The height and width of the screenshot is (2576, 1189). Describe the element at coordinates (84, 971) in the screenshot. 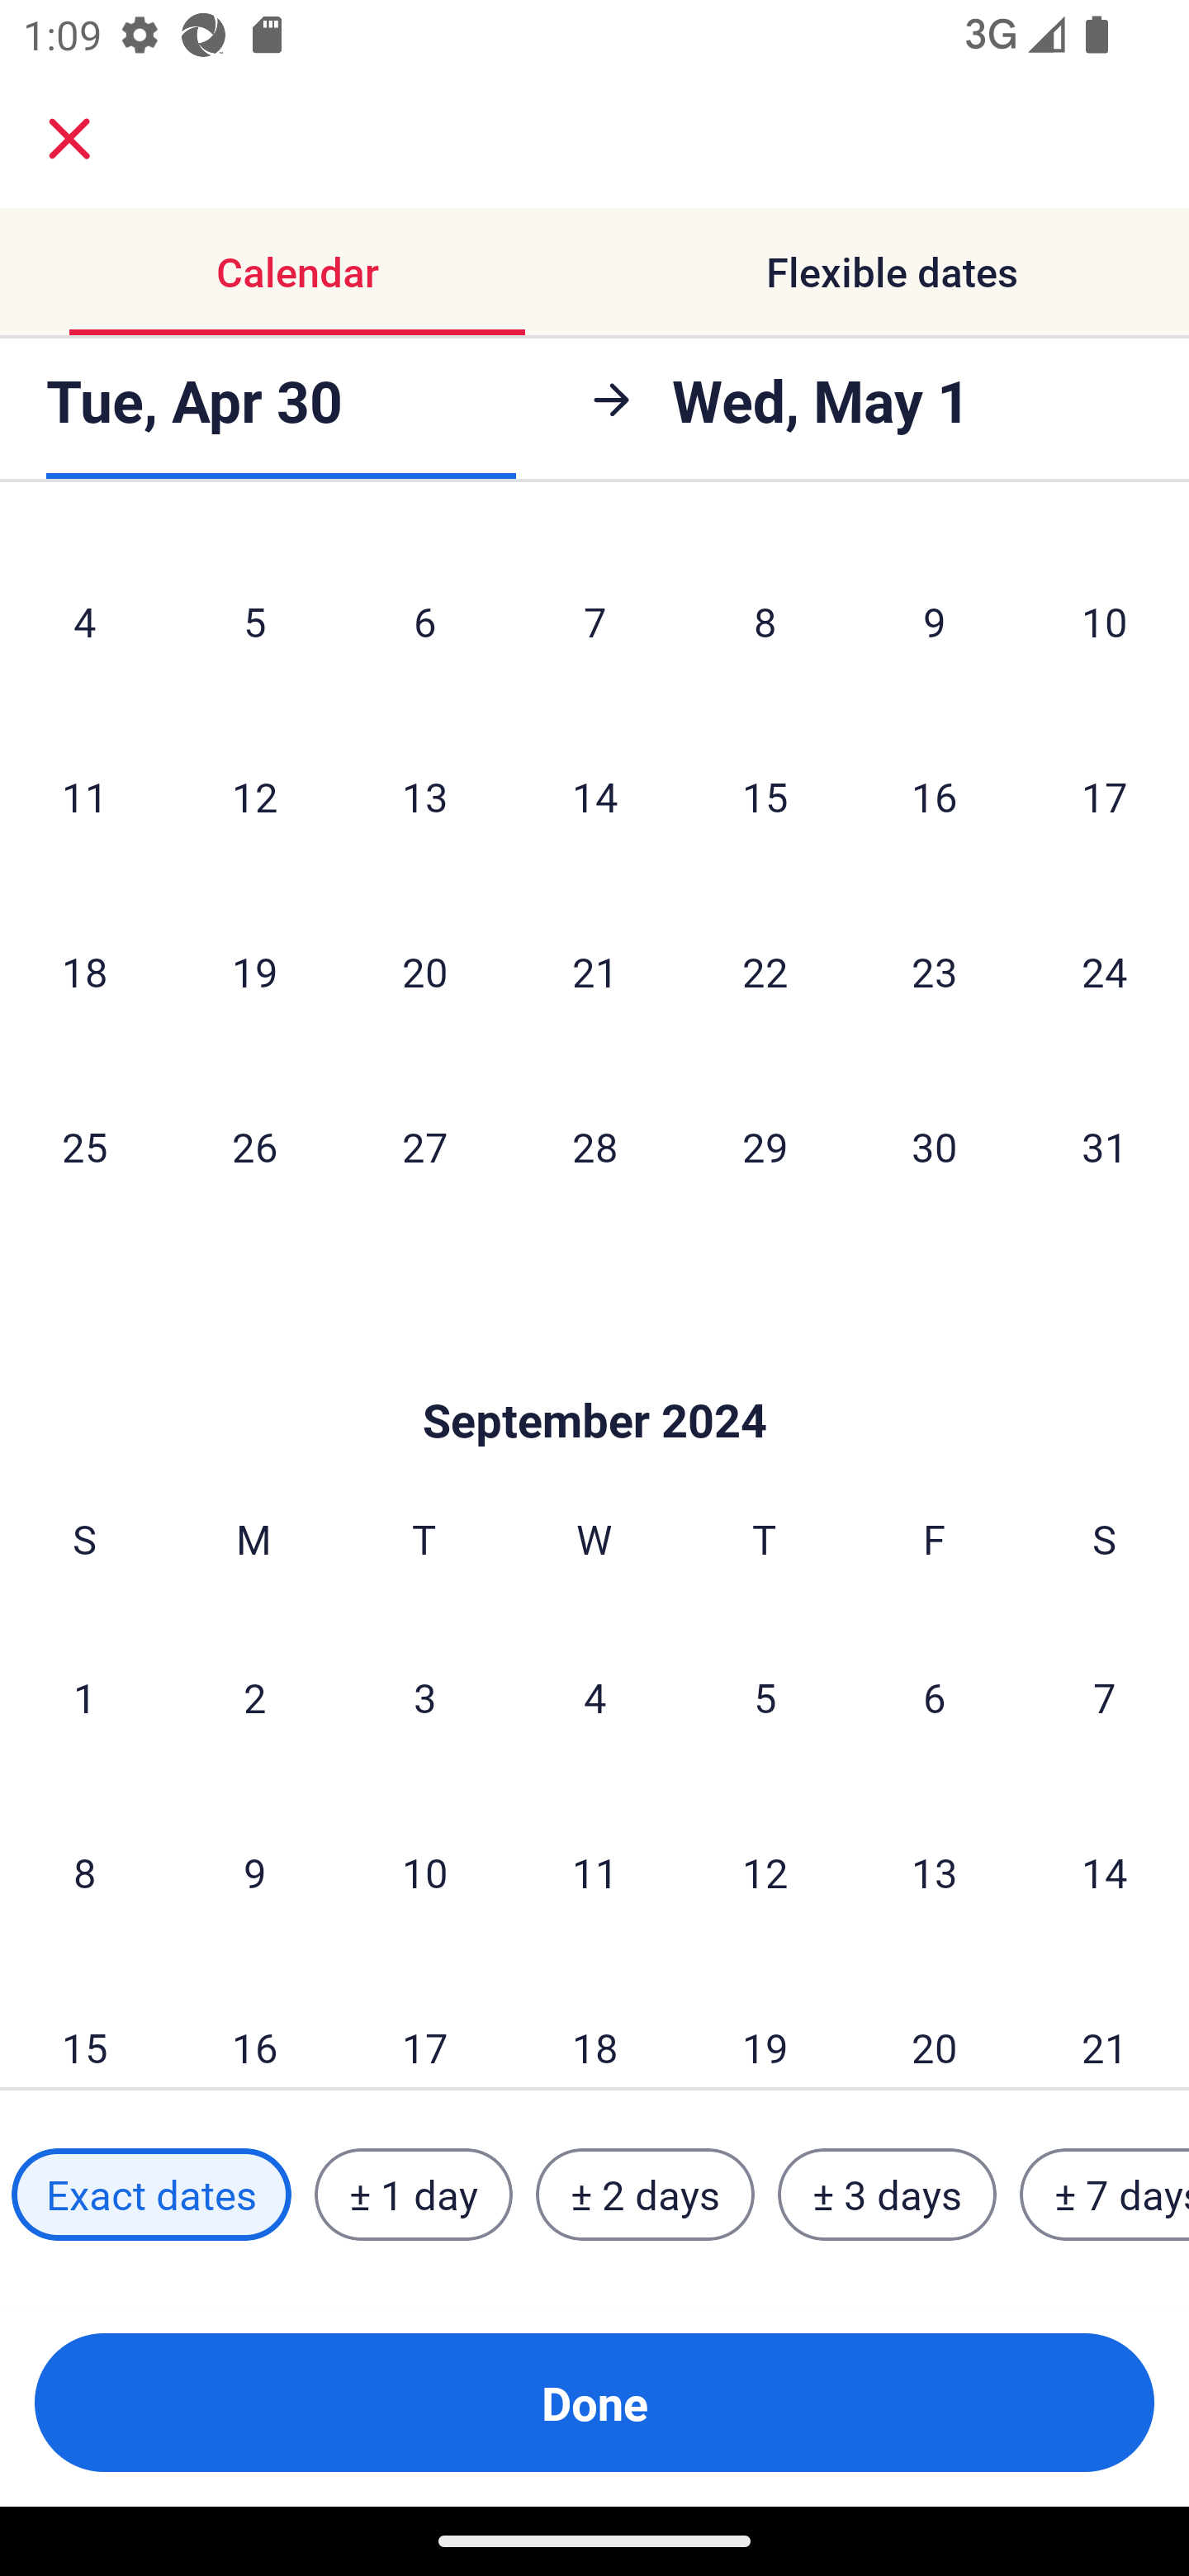

I see `18 Sunday, August 18, 2024` at that location.